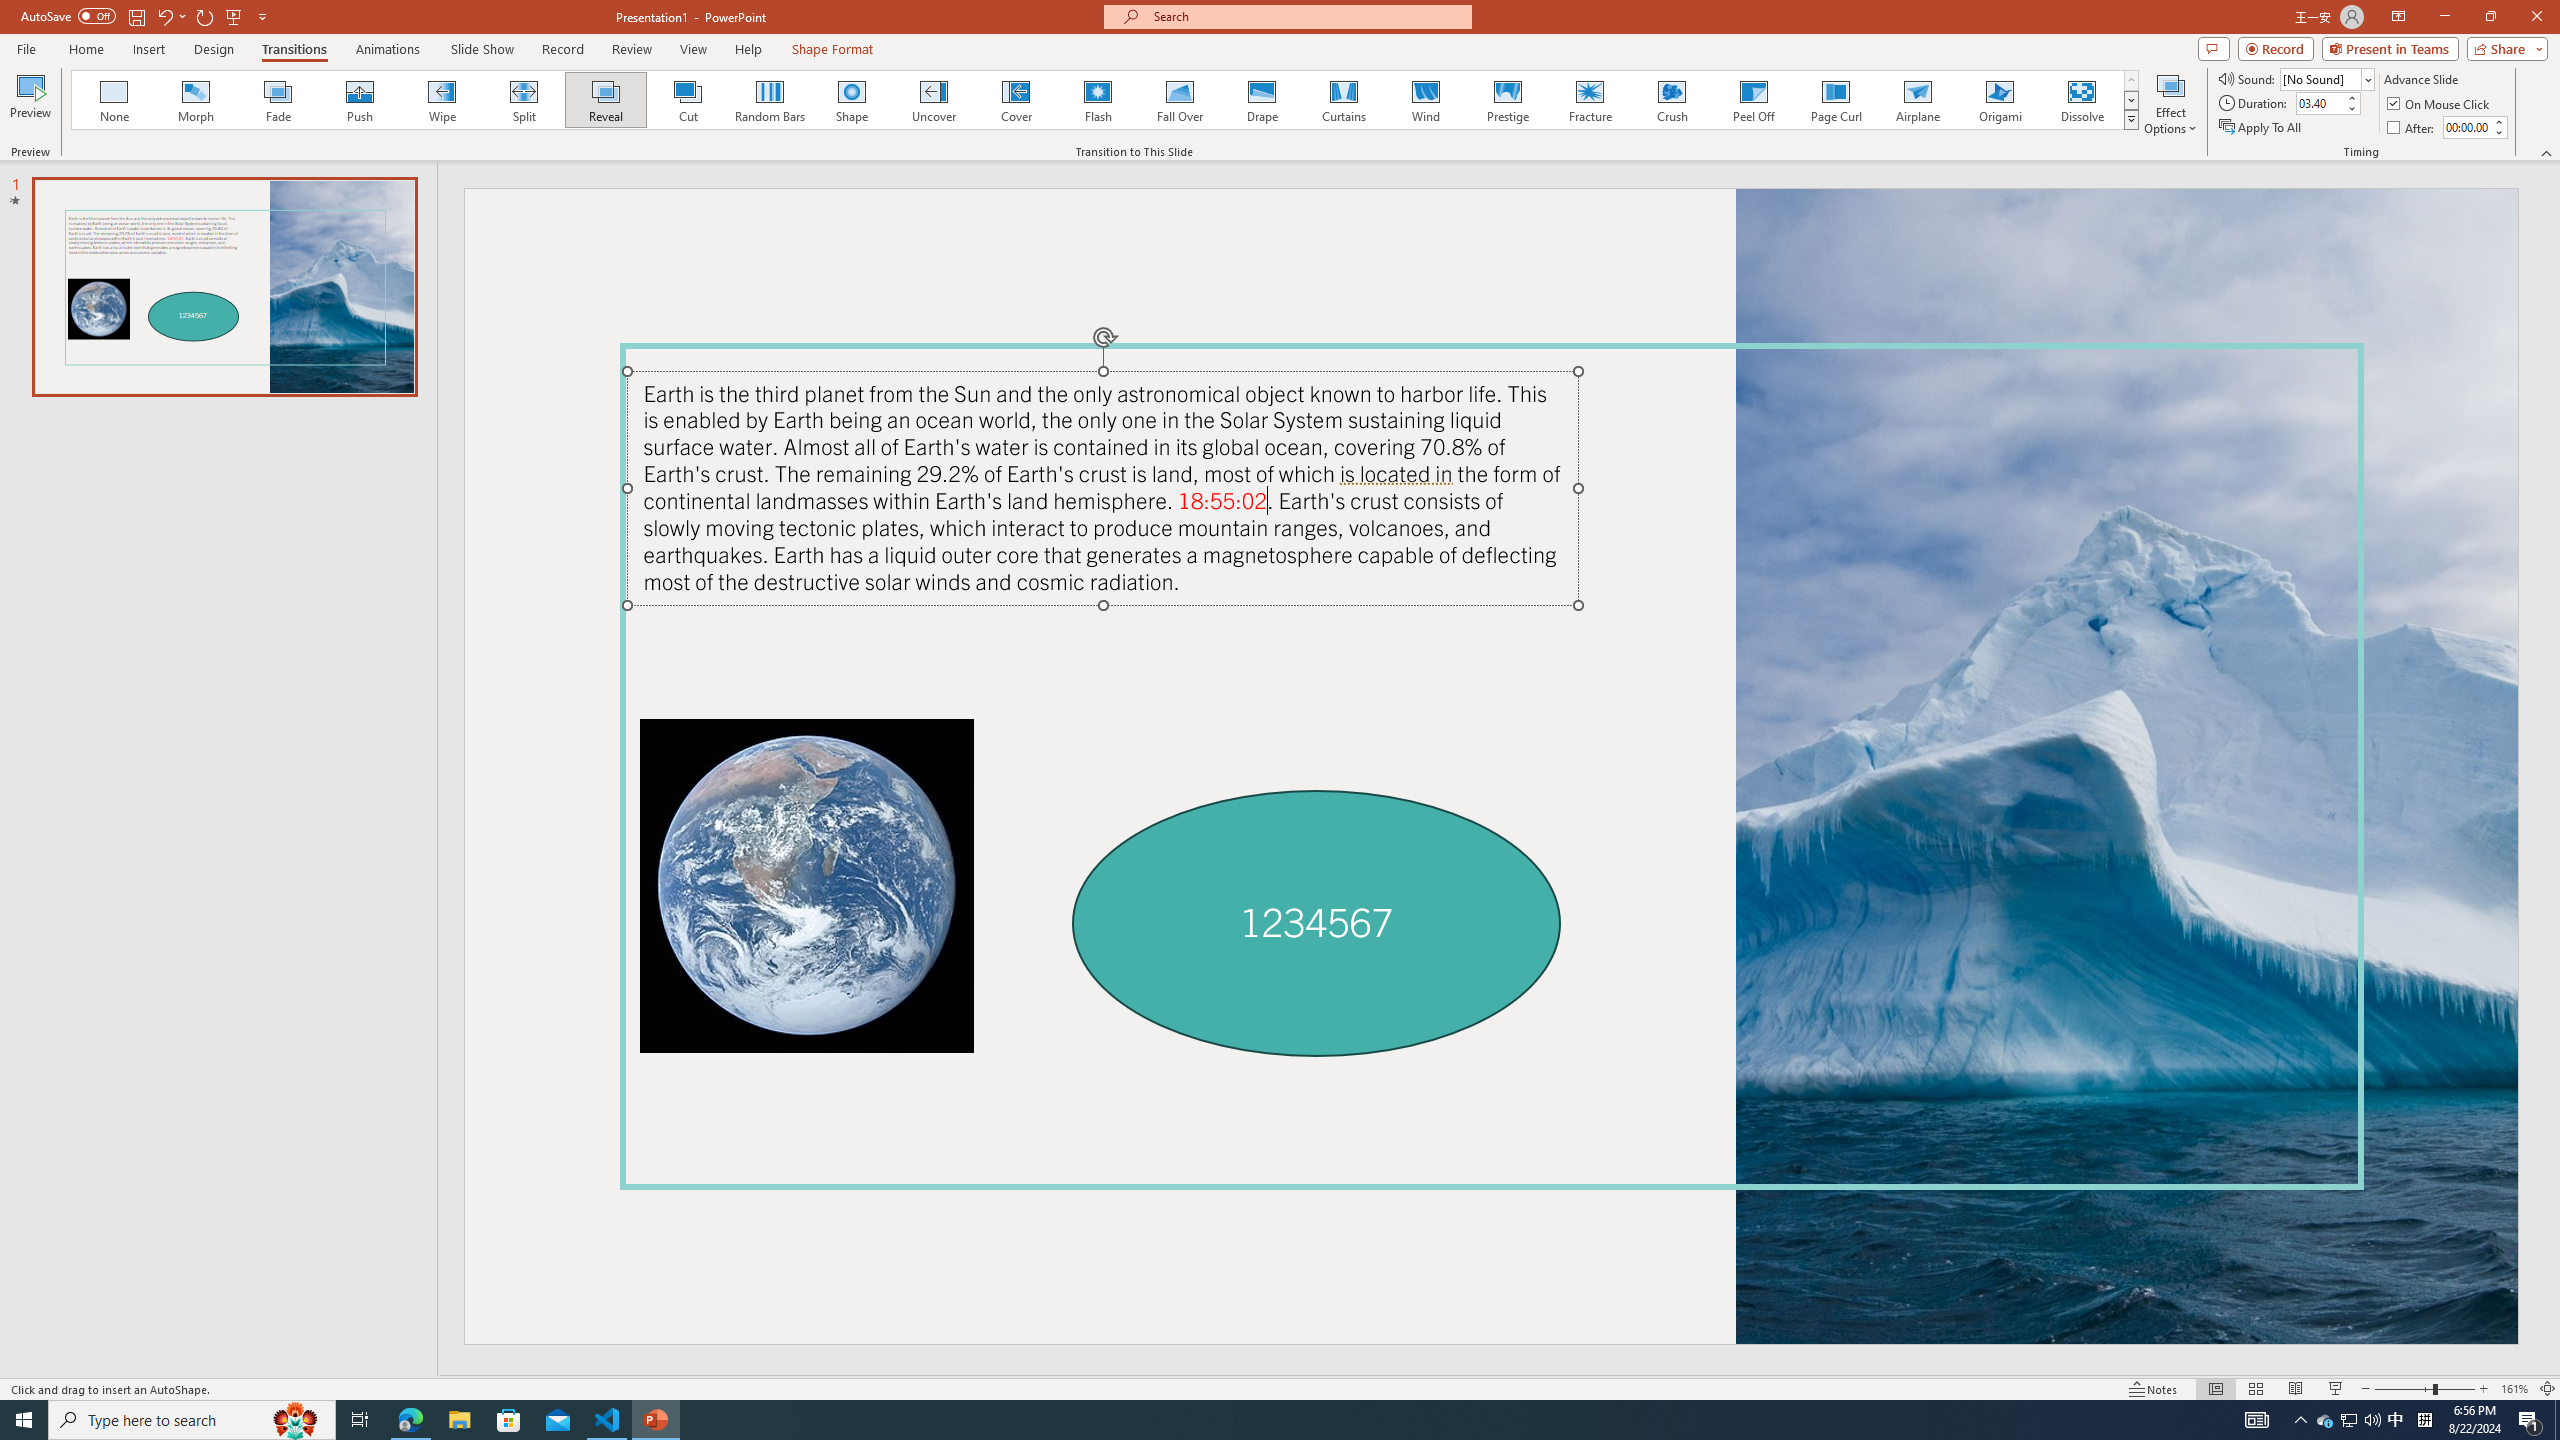 Image resolution: width=2560 pixels, height=1440 pixels. Describe the element at coordinates (1753, 100) in the screenshot. I see `Peel Off` at that location.